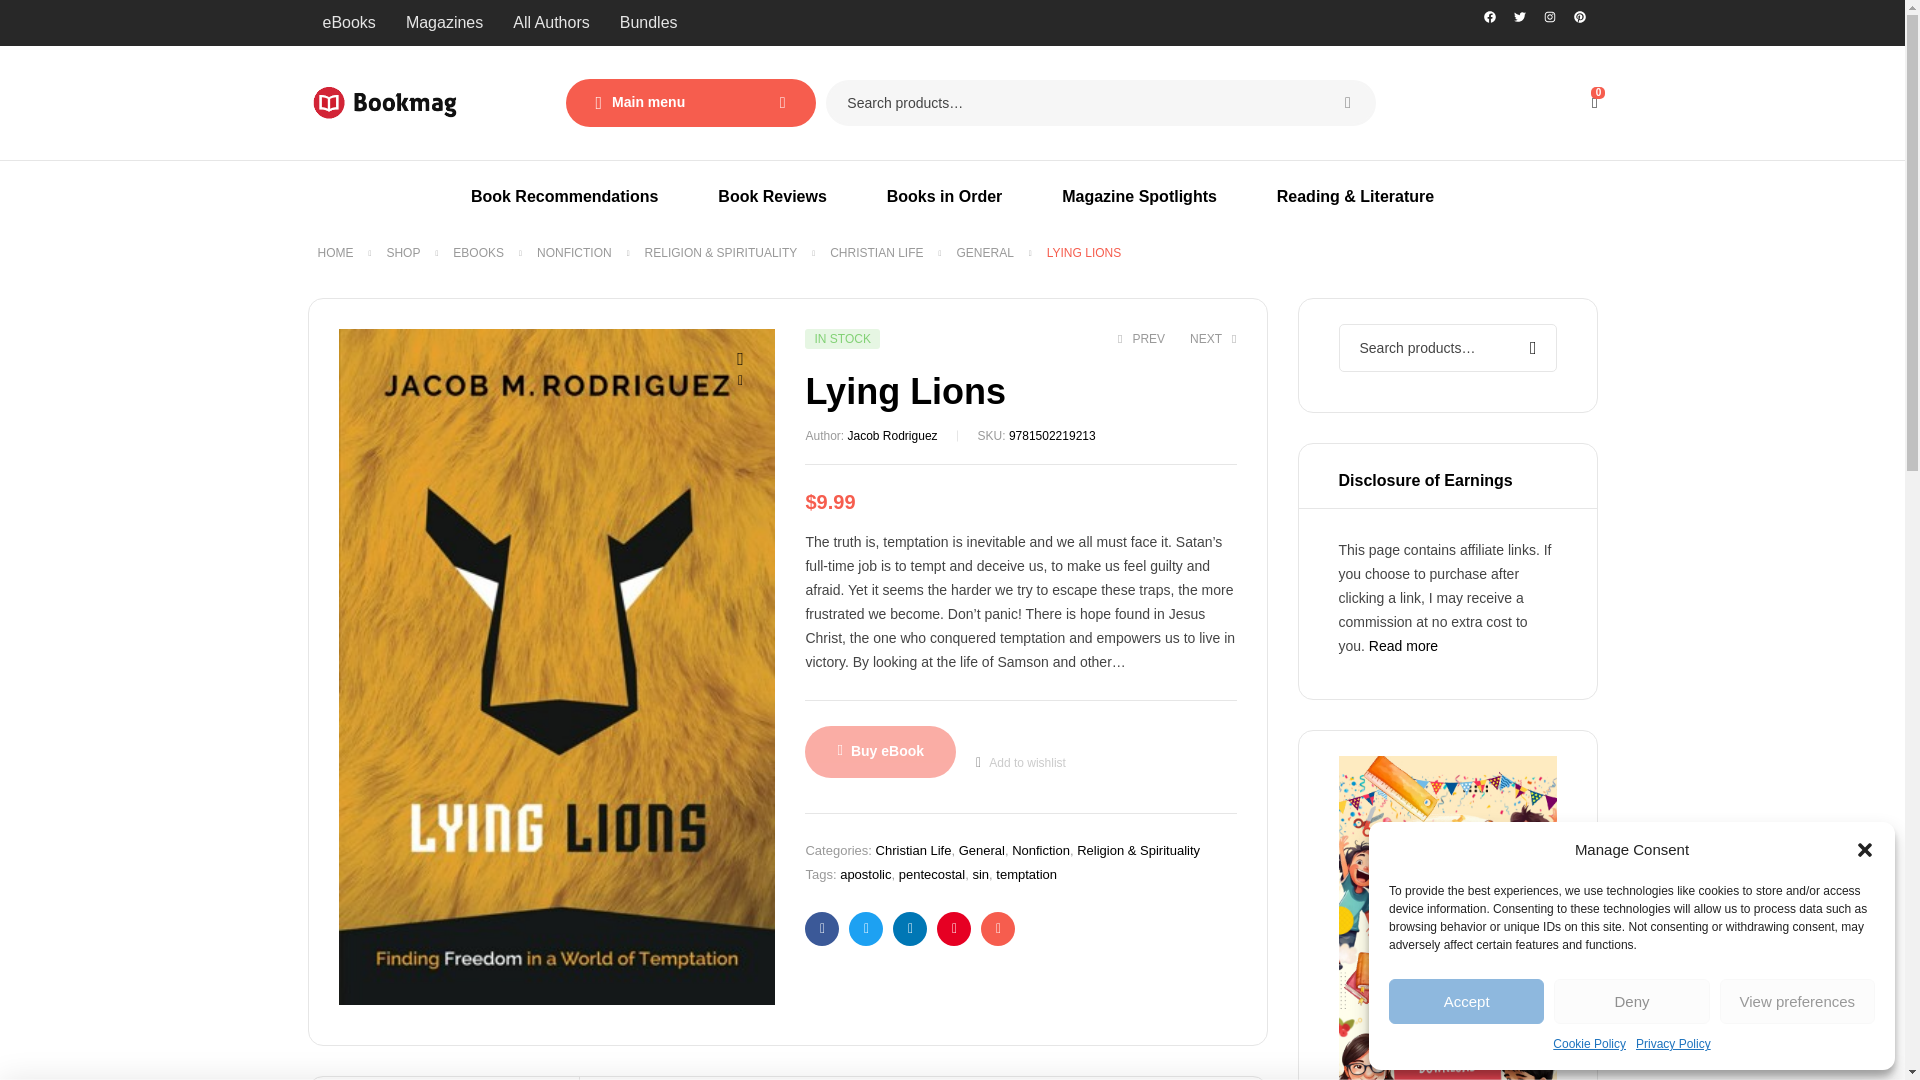 The height and width of the screenshot is (1080, 1920). What do you see at coordinates (944, 196) in the screenshot?
I see `Books in Order` at bounding box center [944, 196].